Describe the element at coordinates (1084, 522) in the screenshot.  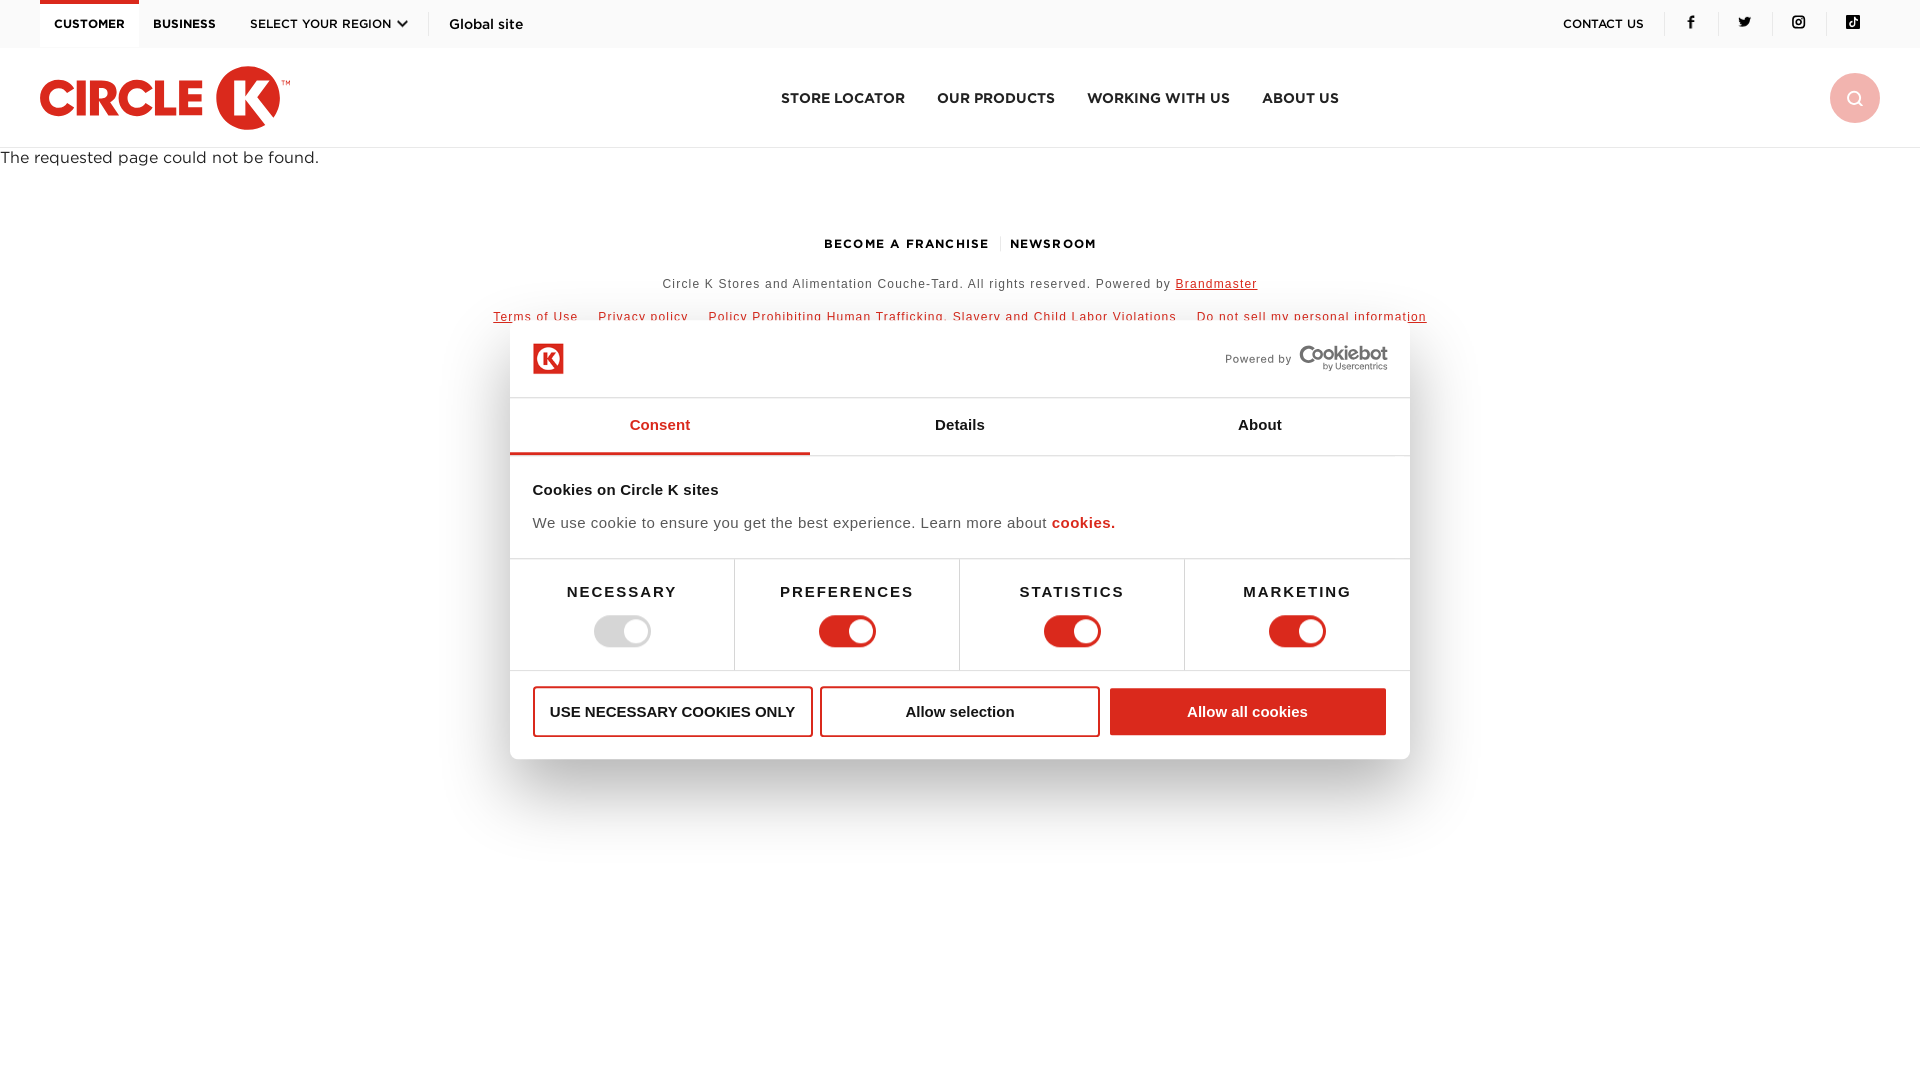
I see `cookies.` at that location.